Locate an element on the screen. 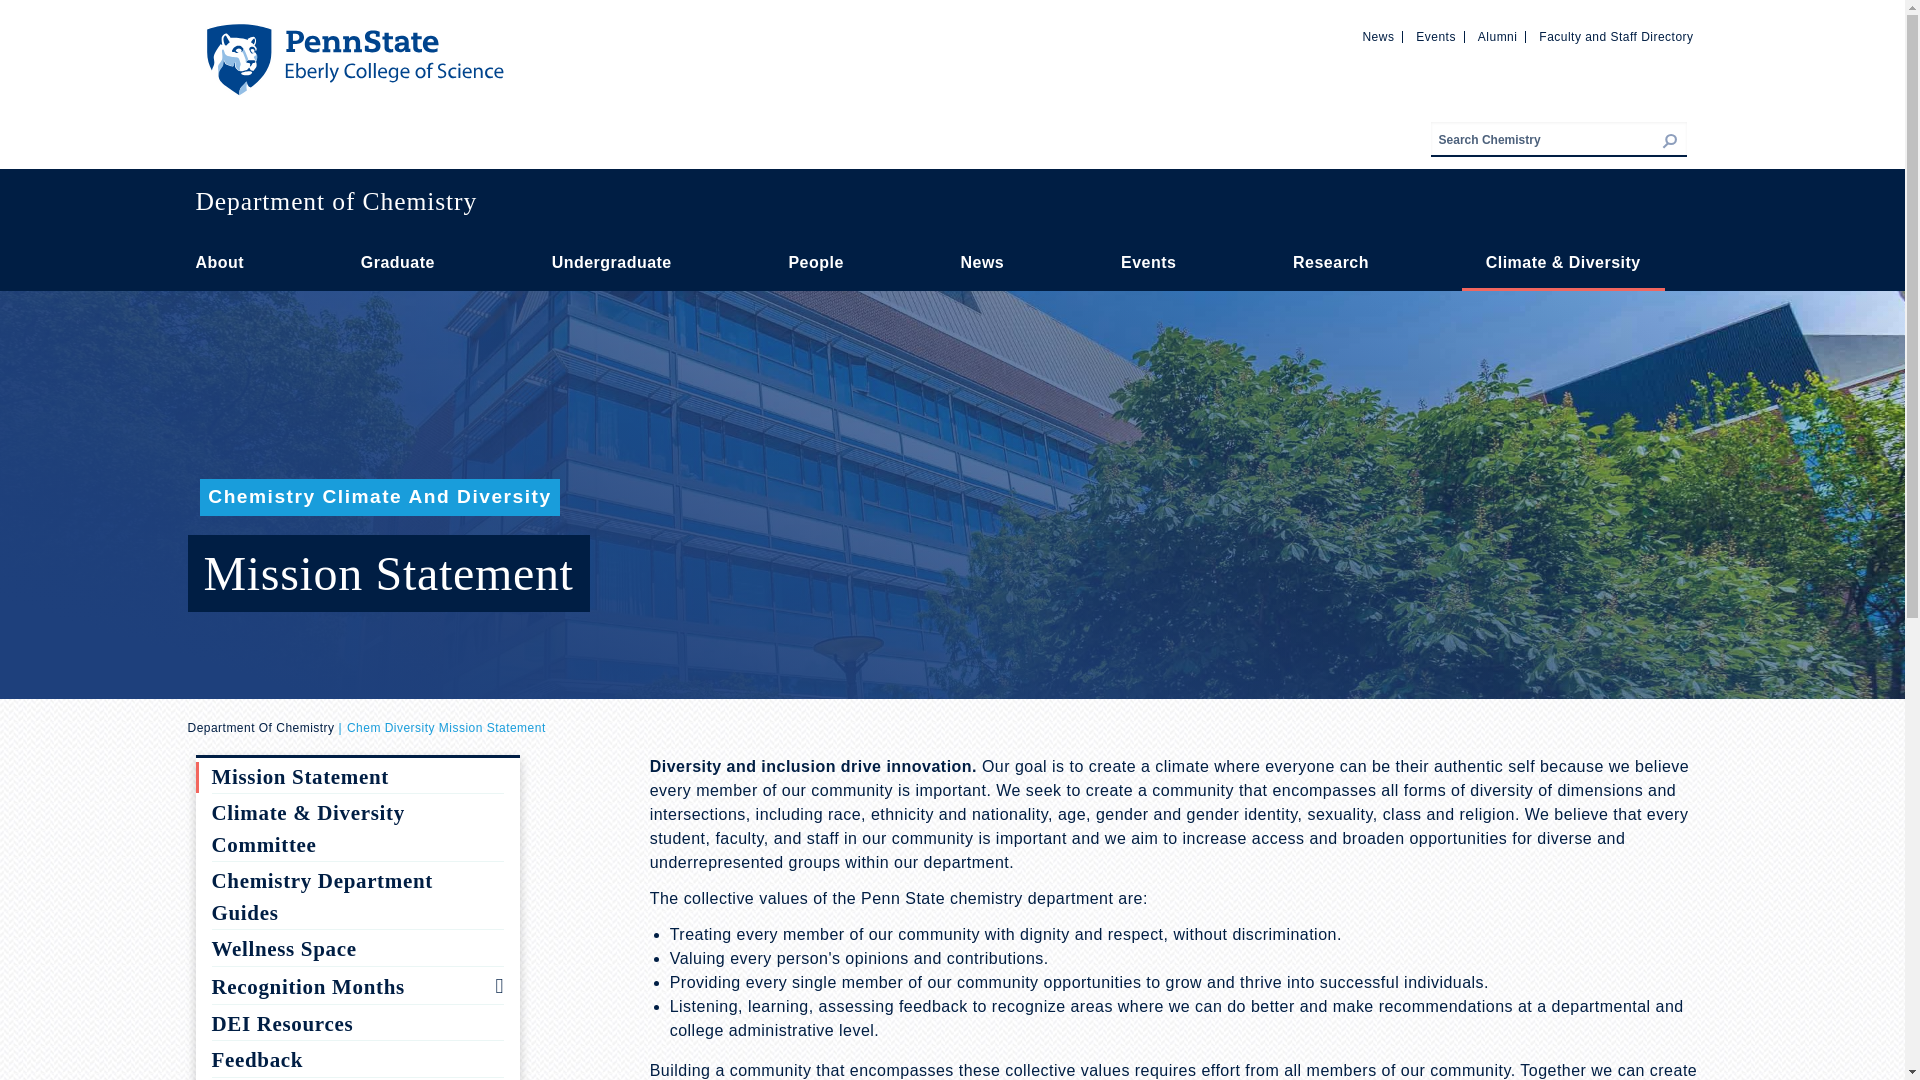 The image size is (1920, 1080). Home is located at coordinates (353, 32).